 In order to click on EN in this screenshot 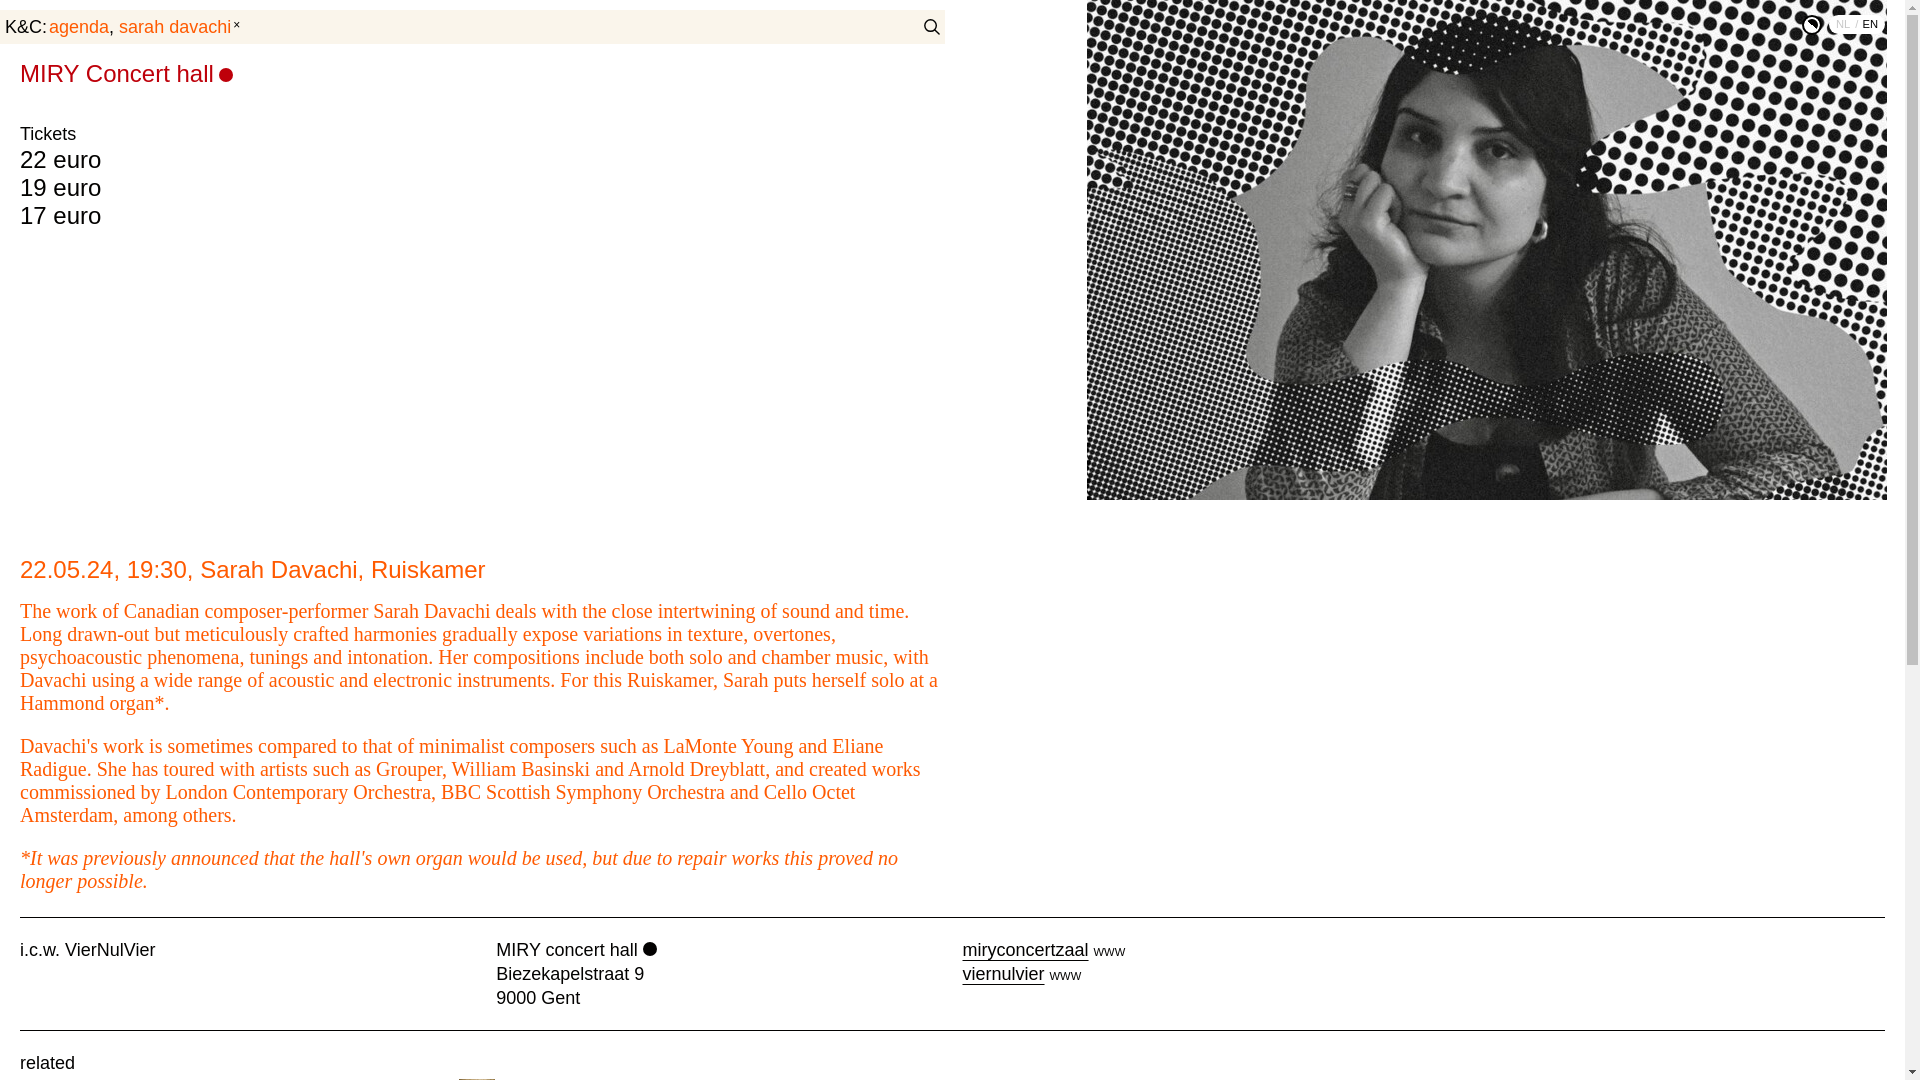, I will do `click(1870, 24)`.